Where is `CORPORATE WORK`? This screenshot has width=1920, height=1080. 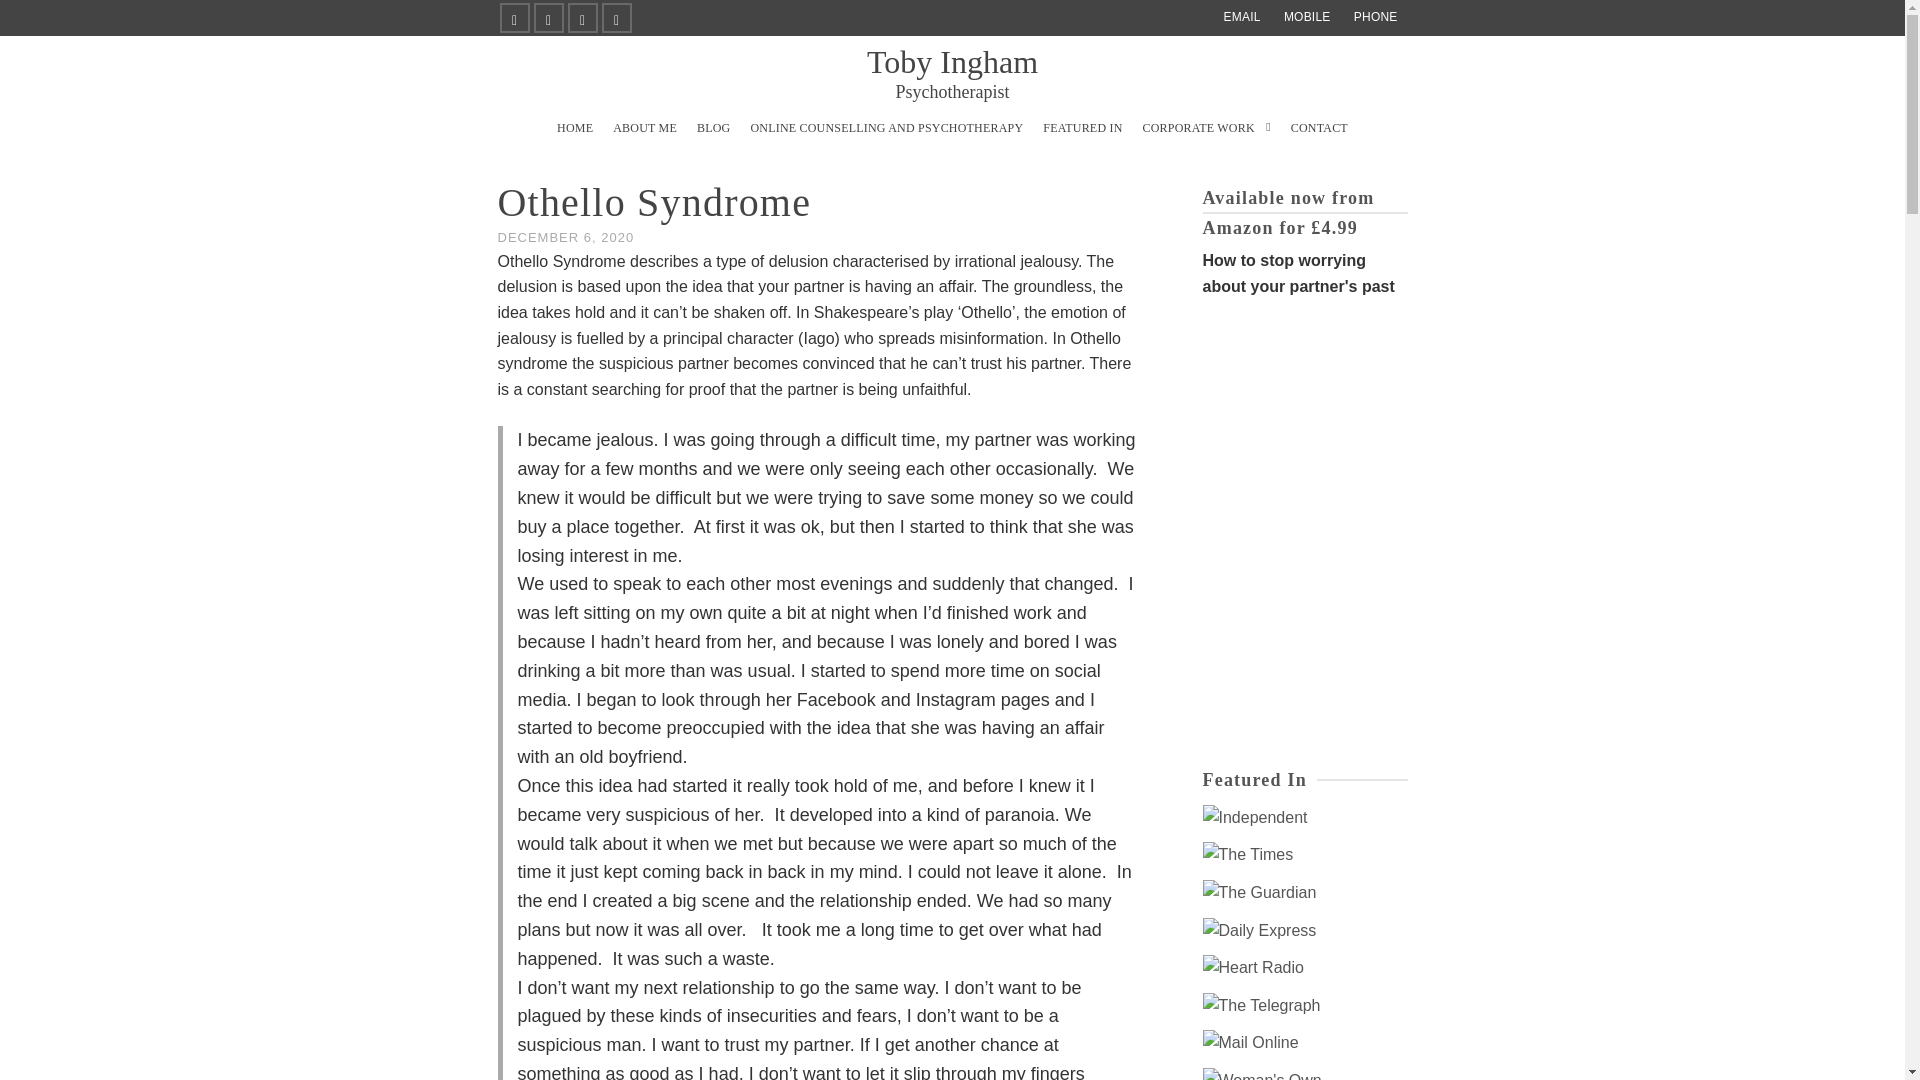 CORPORATE WORK is located at coordinates (1376, 16).